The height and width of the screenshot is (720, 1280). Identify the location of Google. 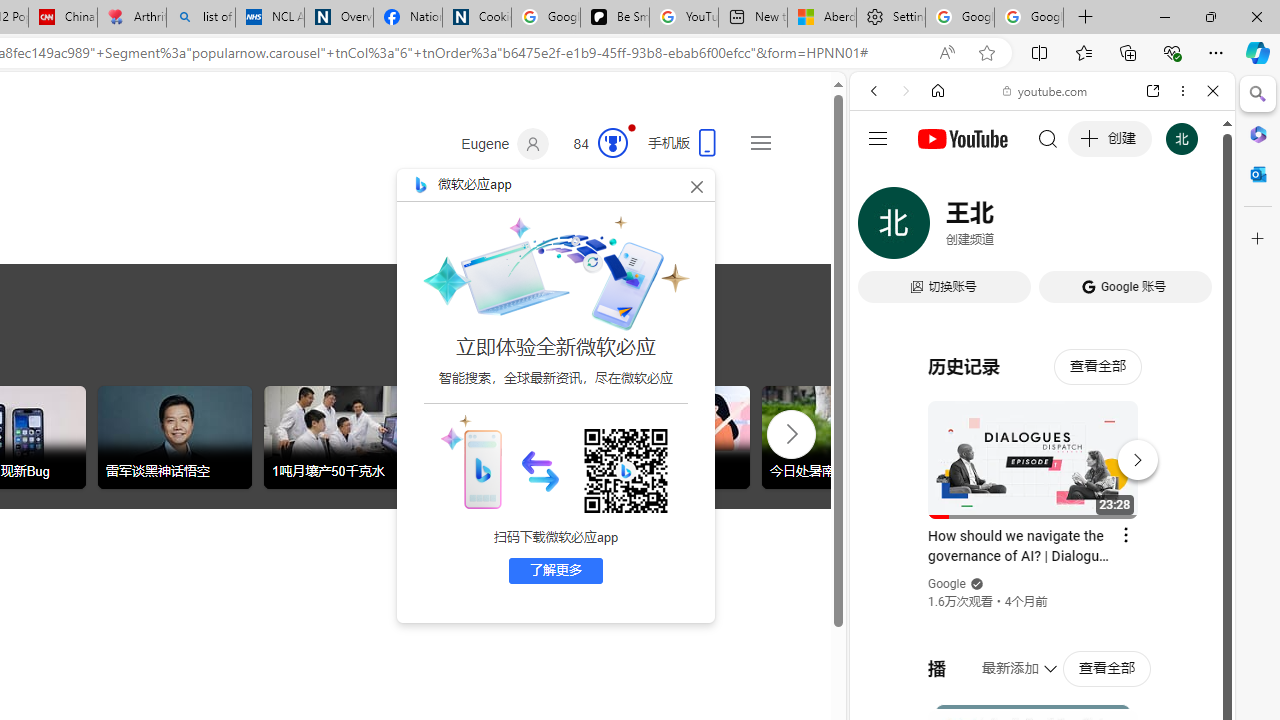
(1042, 494).